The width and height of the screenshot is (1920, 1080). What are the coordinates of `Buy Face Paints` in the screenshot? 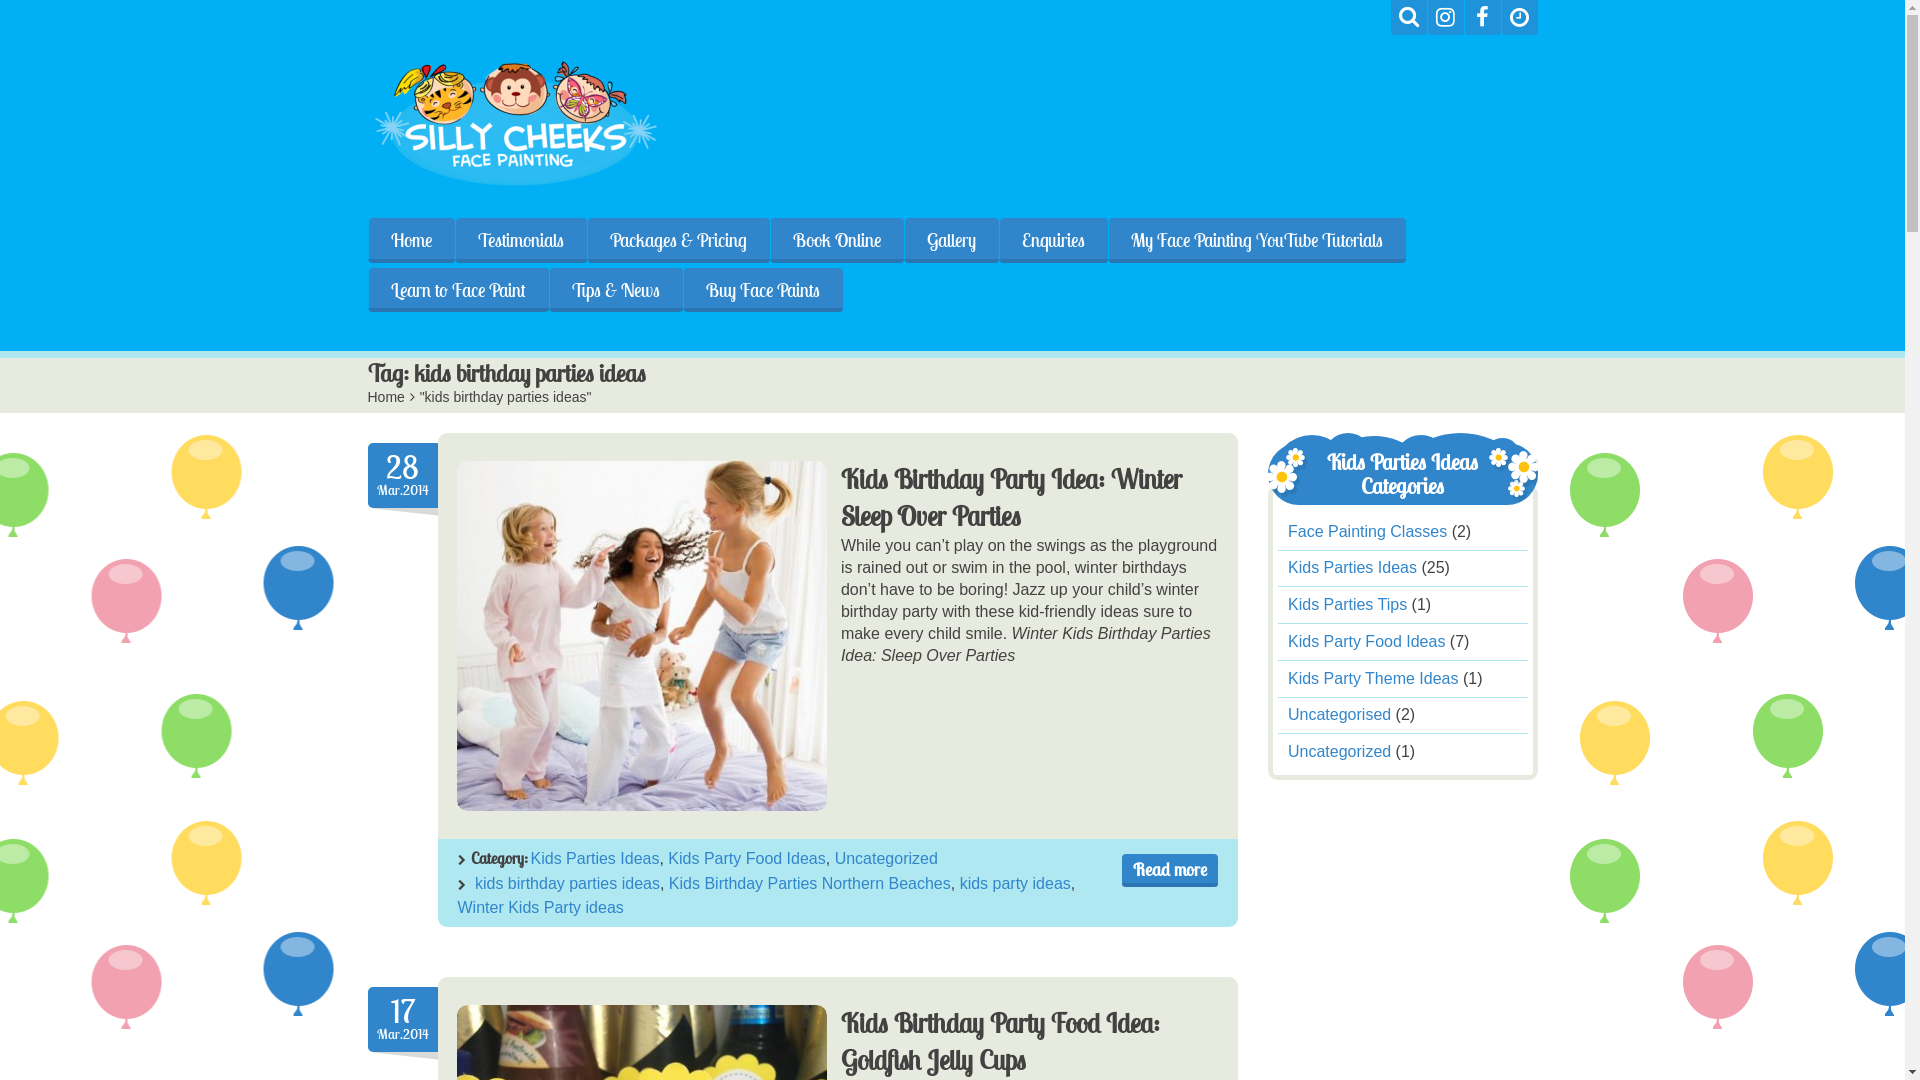 It's located at (762, 290).